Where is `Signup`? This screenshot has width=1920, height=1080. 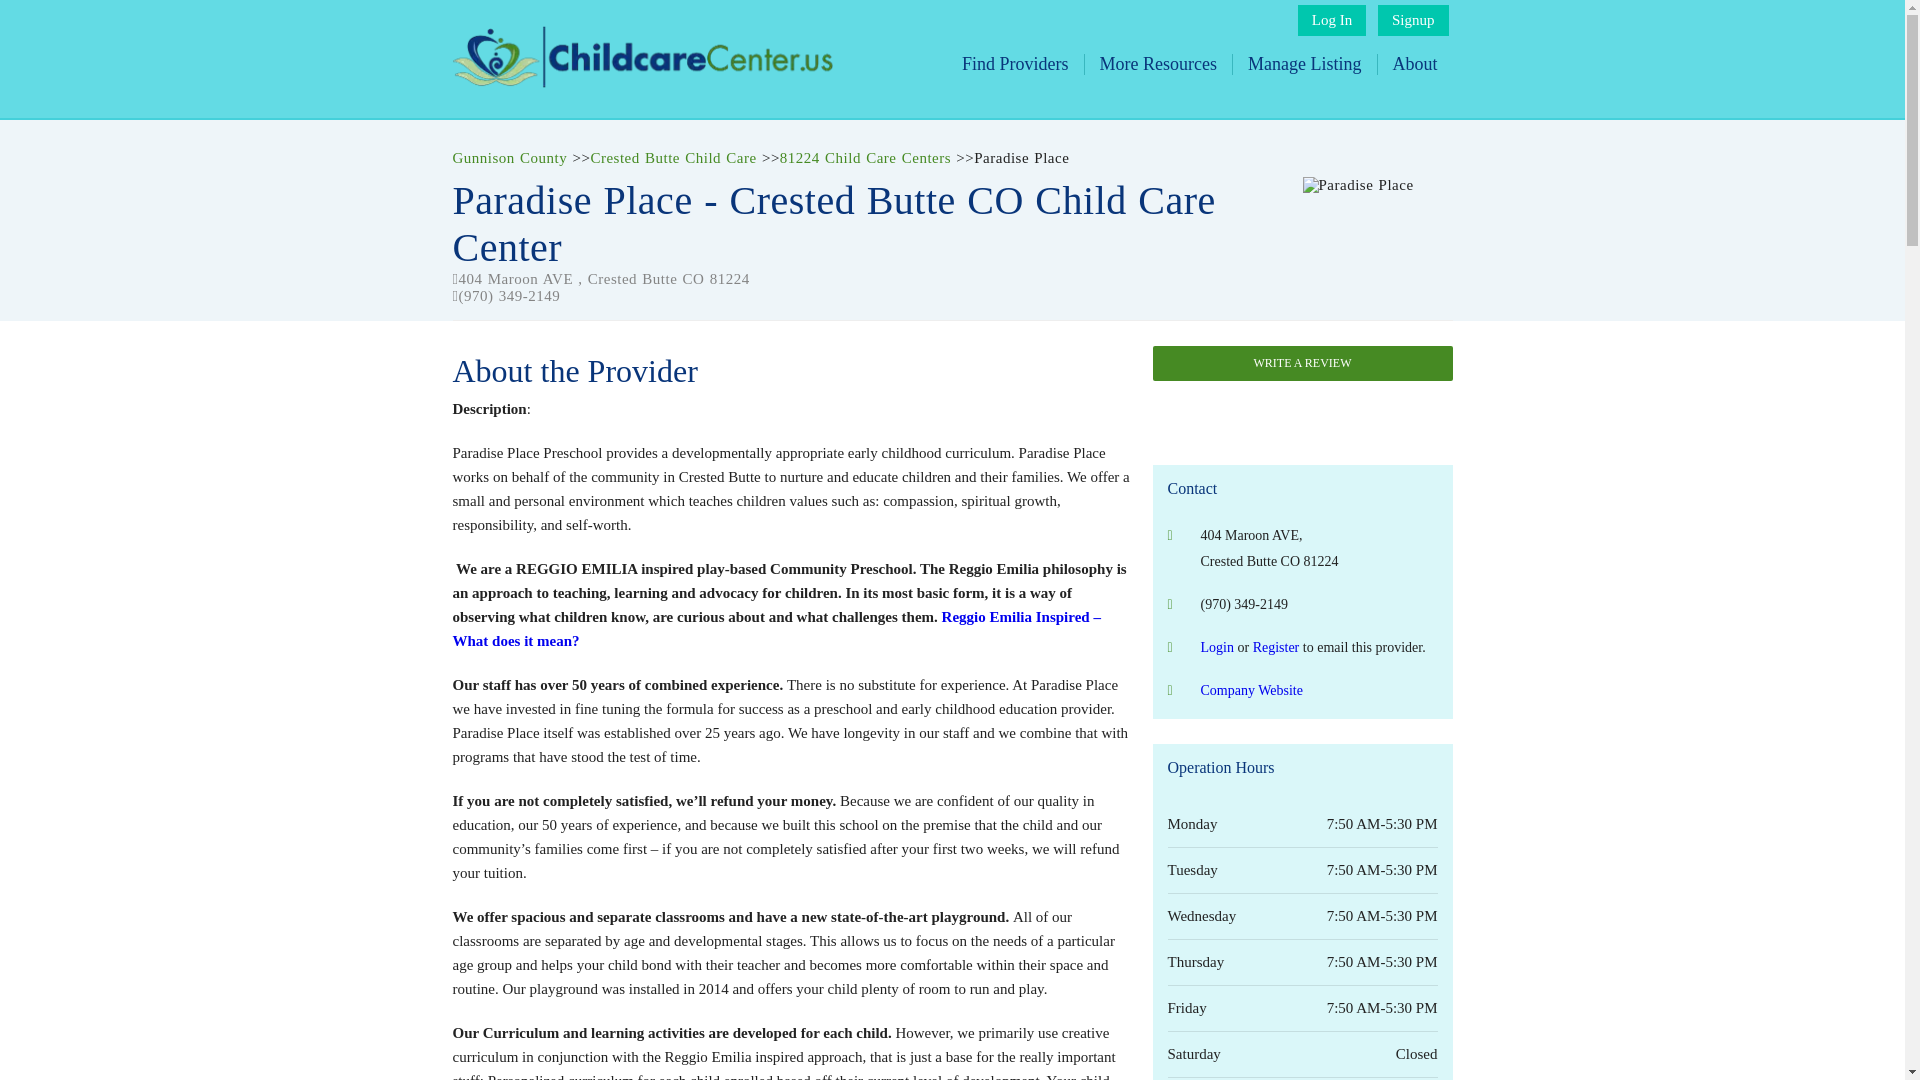 Signup is located at coordinates (1414, 20).